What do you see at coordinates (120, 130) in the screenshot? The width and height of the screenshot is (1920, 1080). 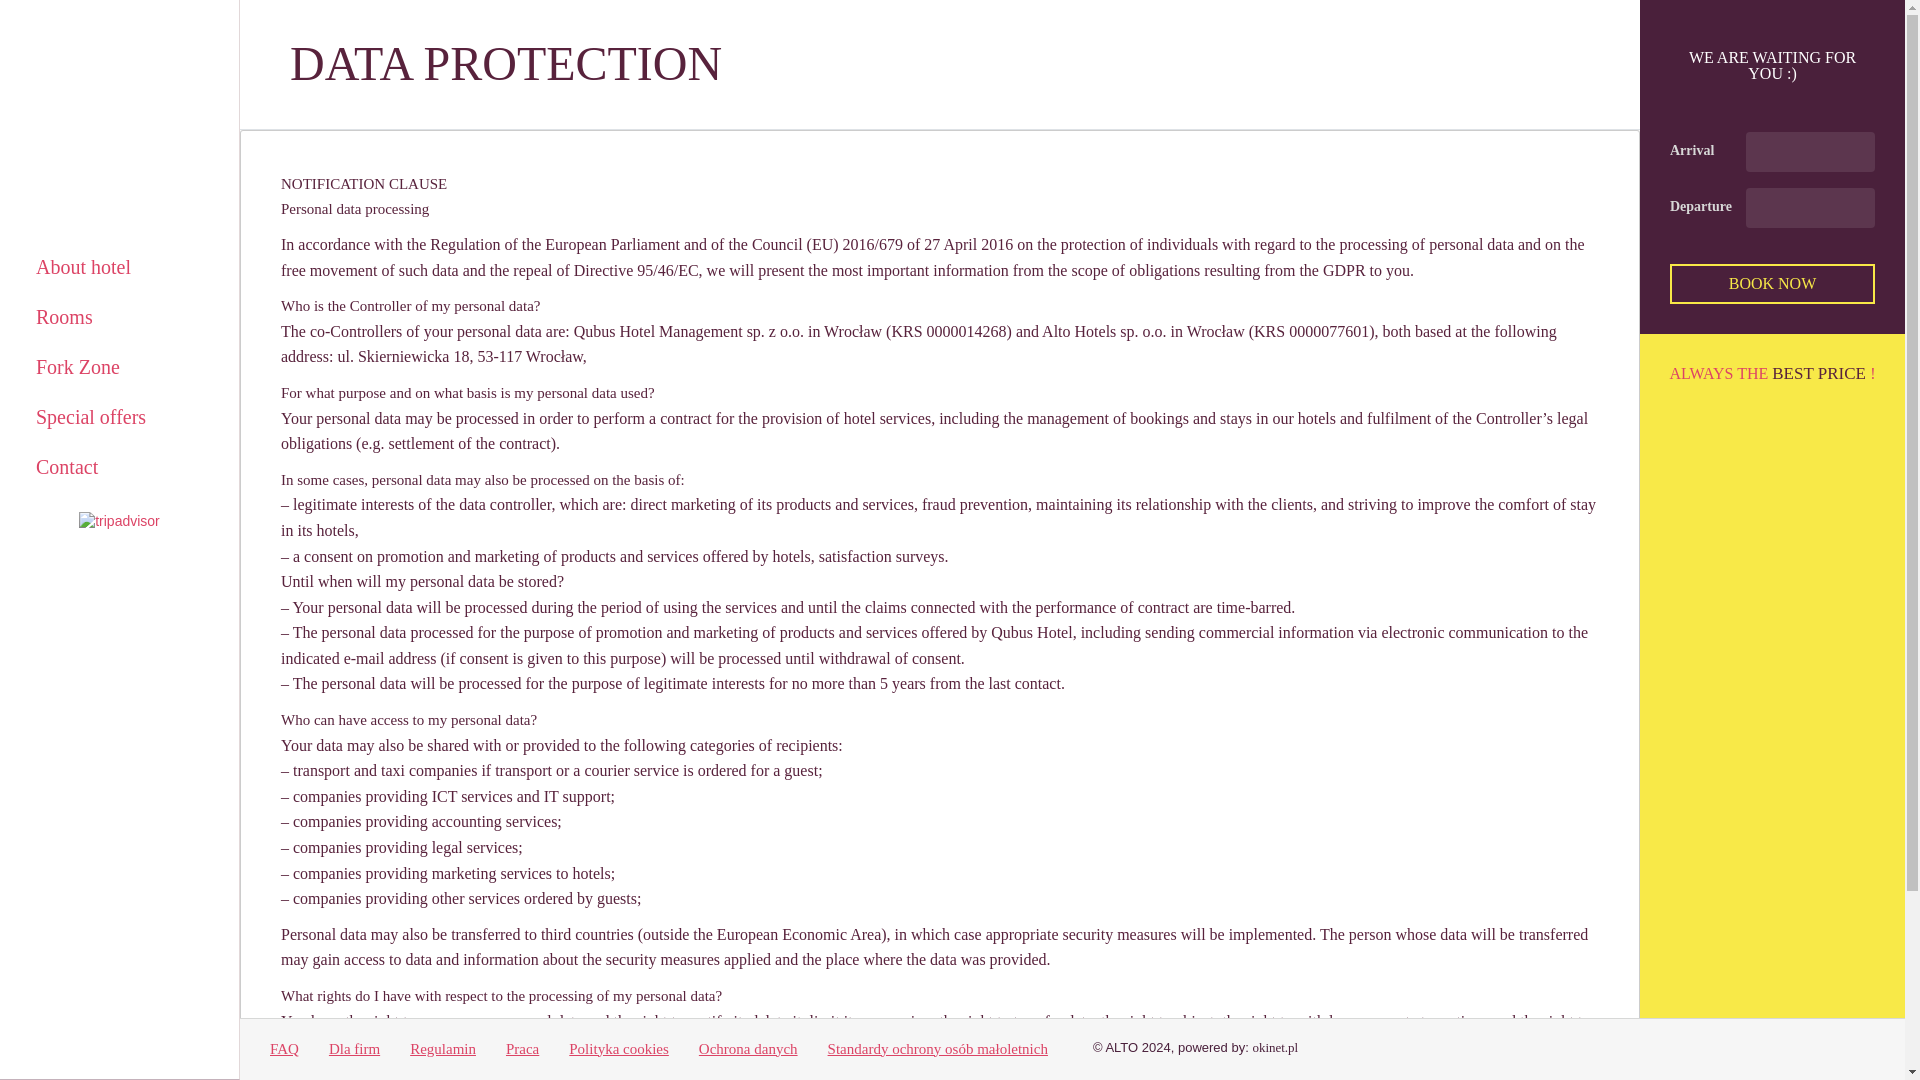 I see `alto` at bounding box center [120, 130].